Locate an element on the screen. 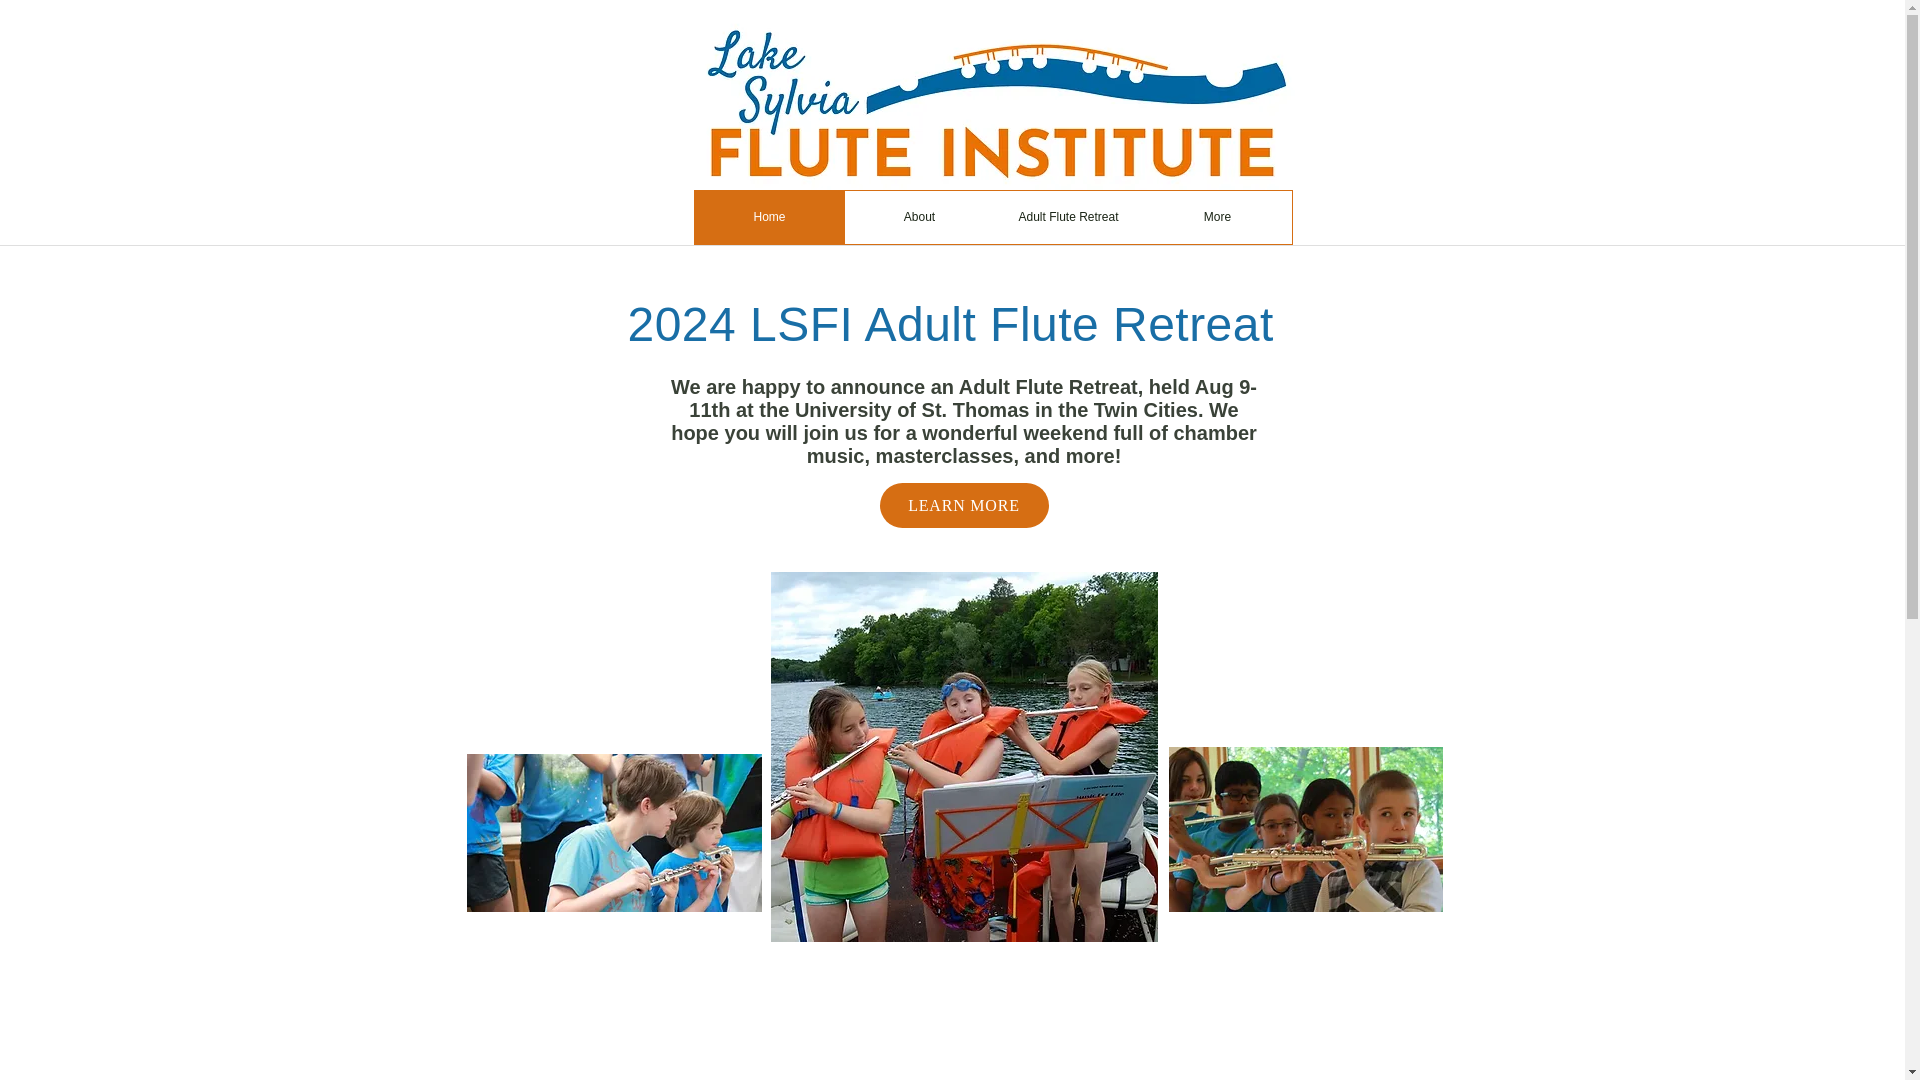 The width and height of the screenshot is (1920, 1080). About is located at coordinates (918, 218).